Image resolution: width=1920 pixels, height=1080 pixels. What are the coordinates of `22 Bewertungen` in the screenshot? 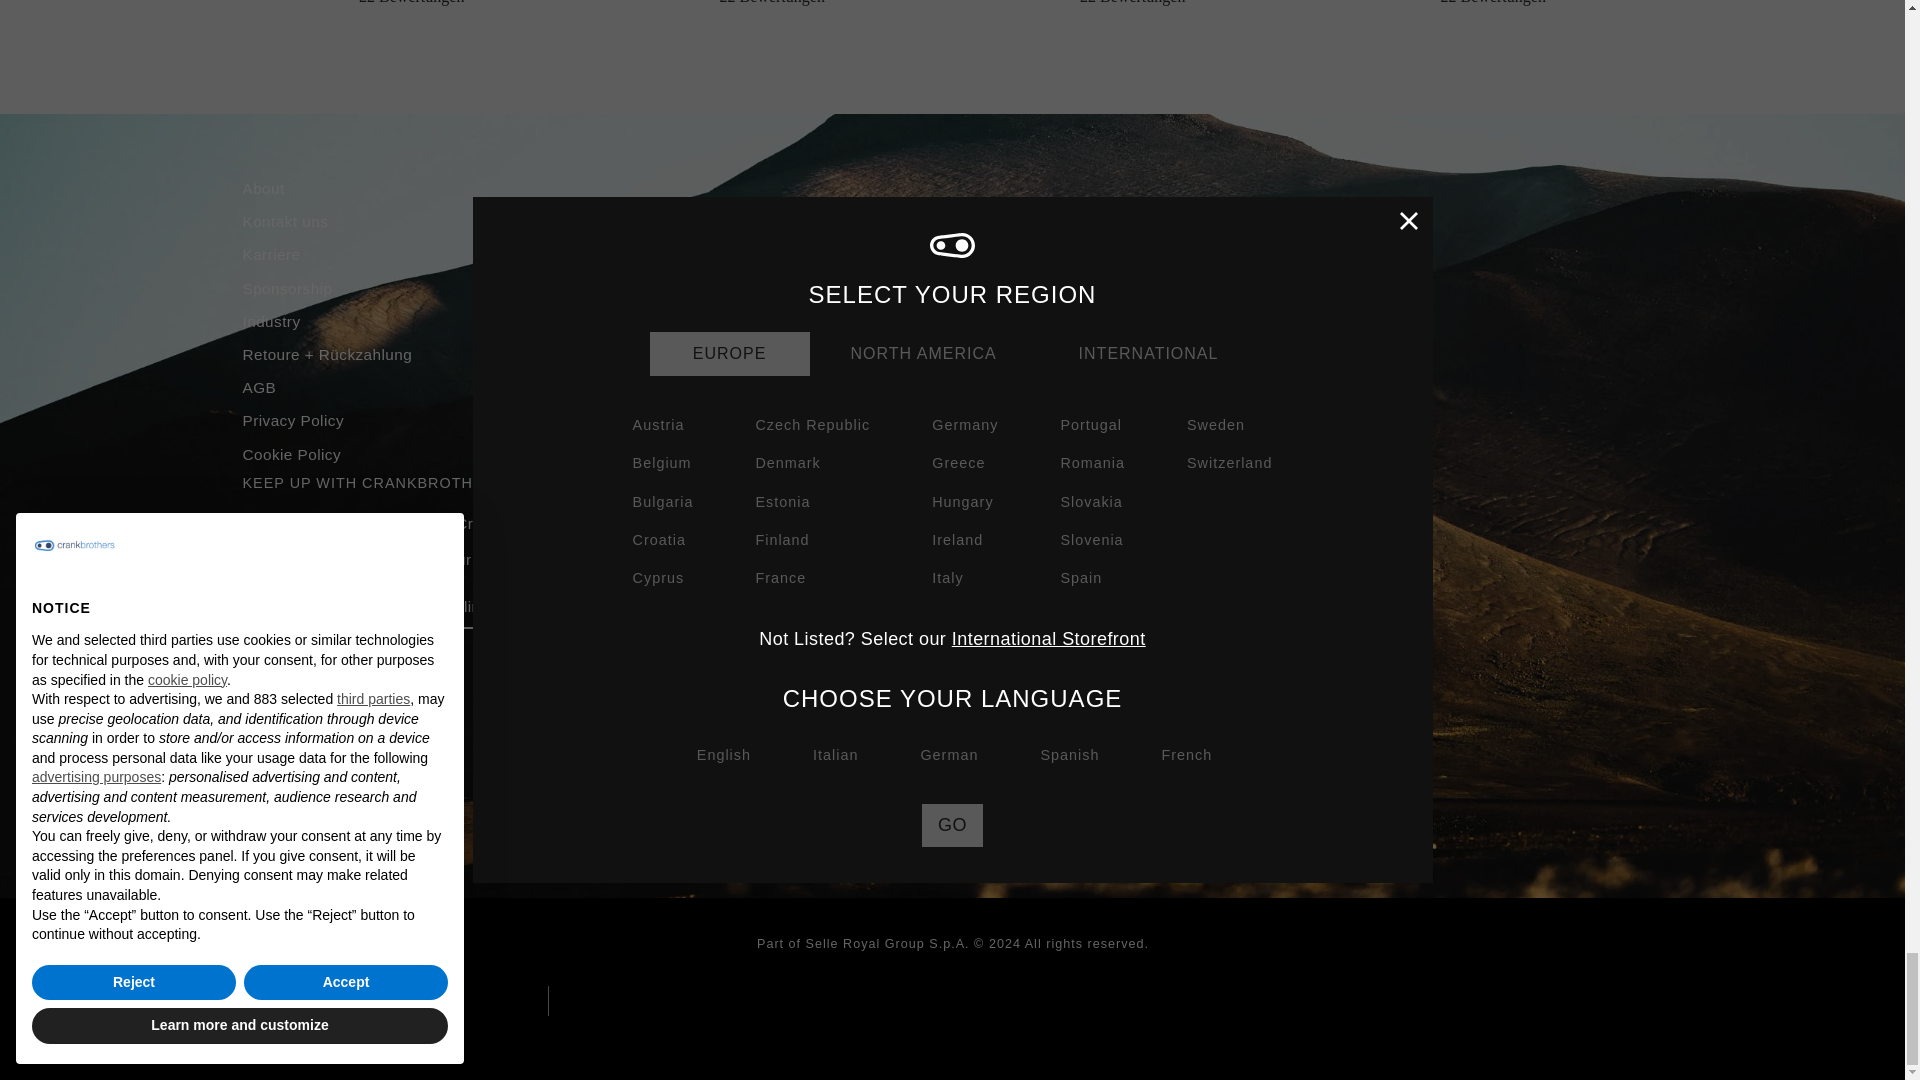 It's located at (1132, 3).